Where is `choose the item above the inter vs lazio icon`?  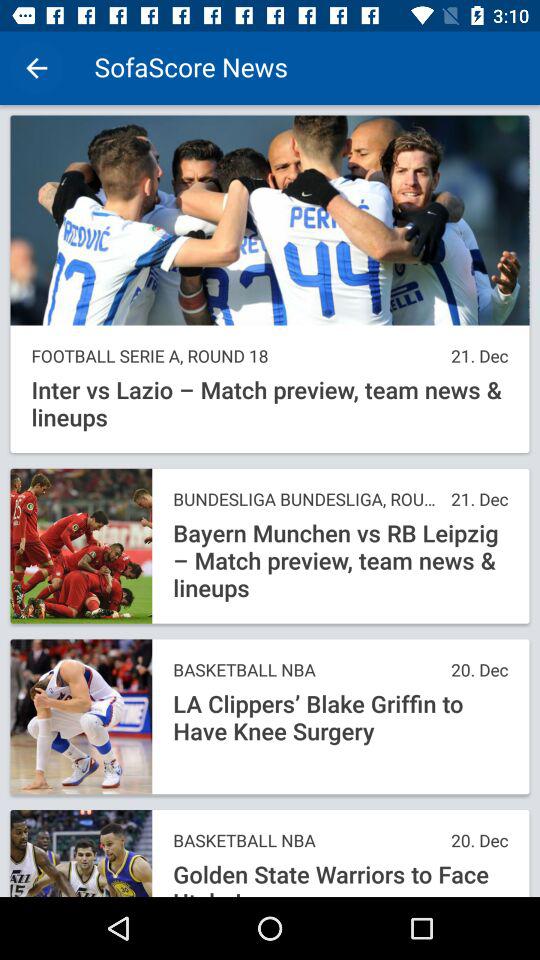
choose the item above the inter vs lazio icon is located at coordinates (236, 356).